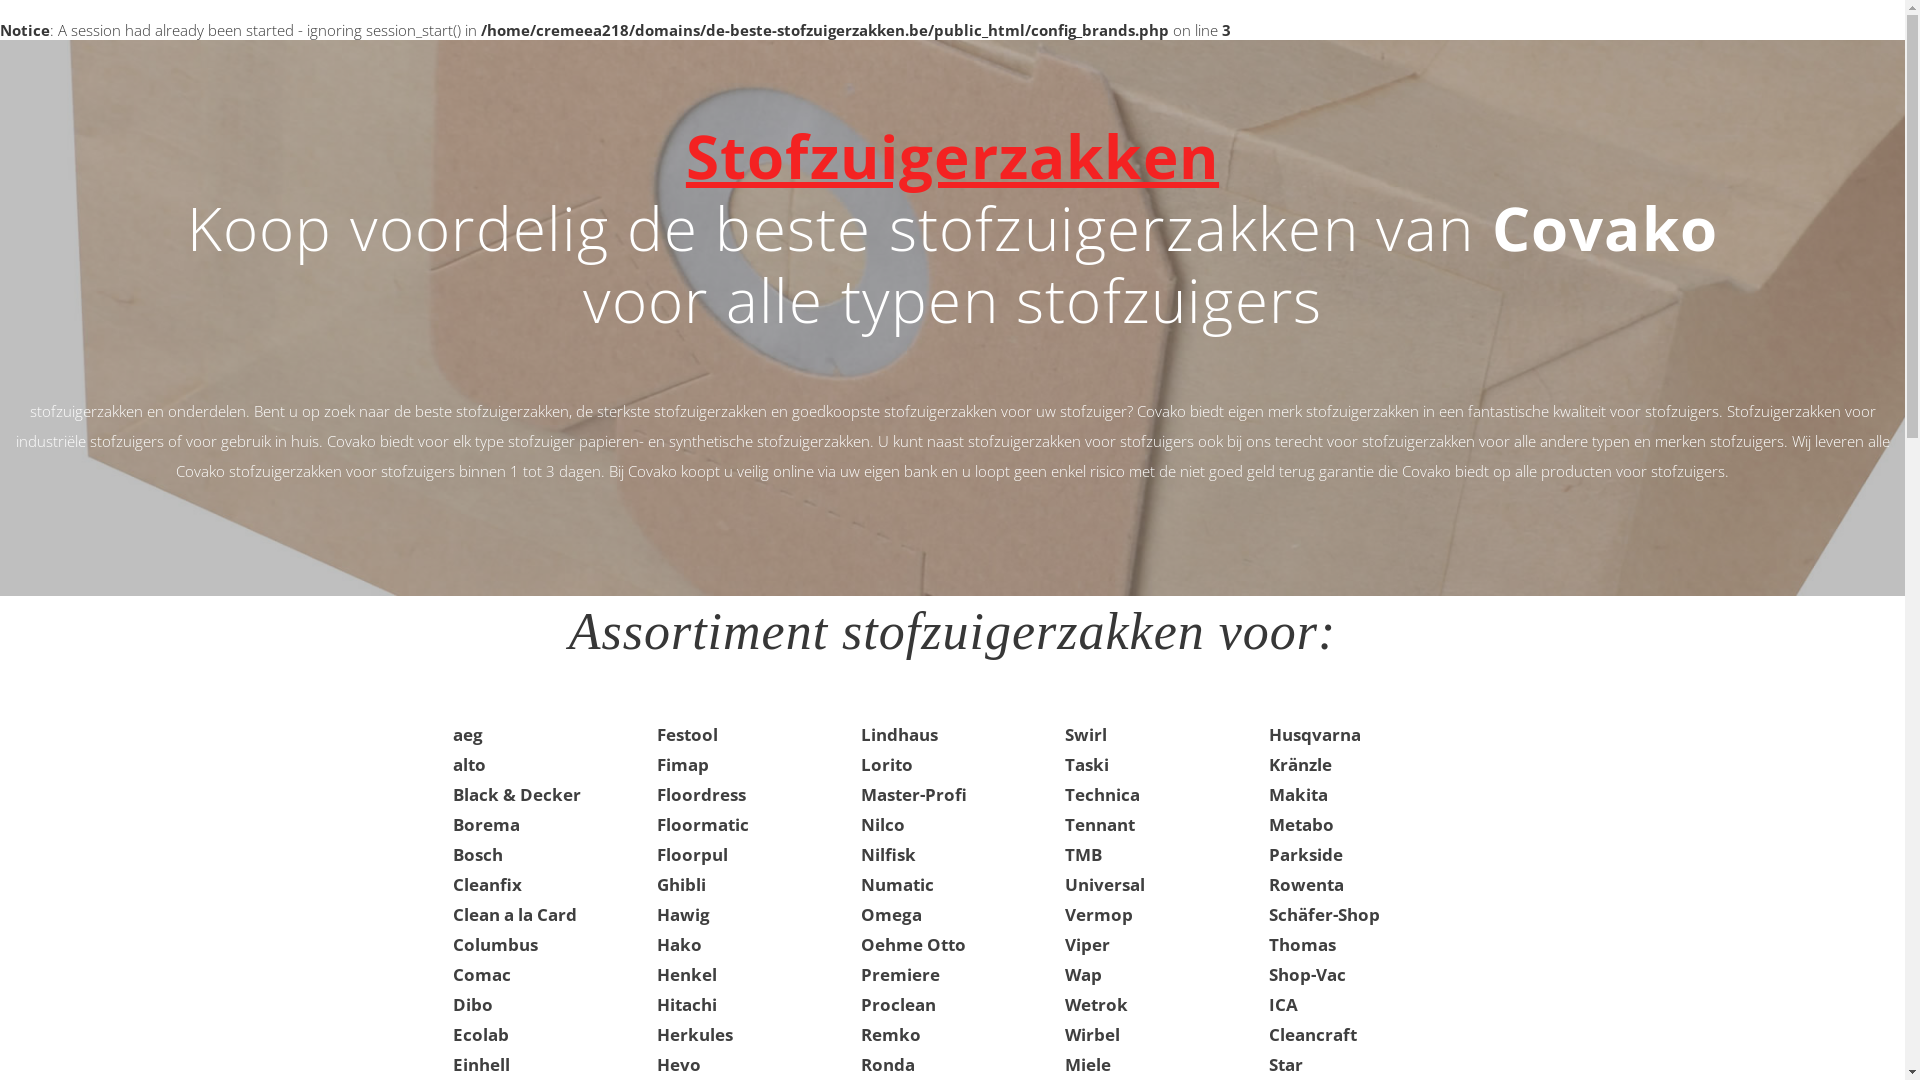 This screenshot has width=1920, height=1080. What do you see at coordinates (700, 794) in the screenshot?
I see `Floordress` at bounding box center [700, 794].